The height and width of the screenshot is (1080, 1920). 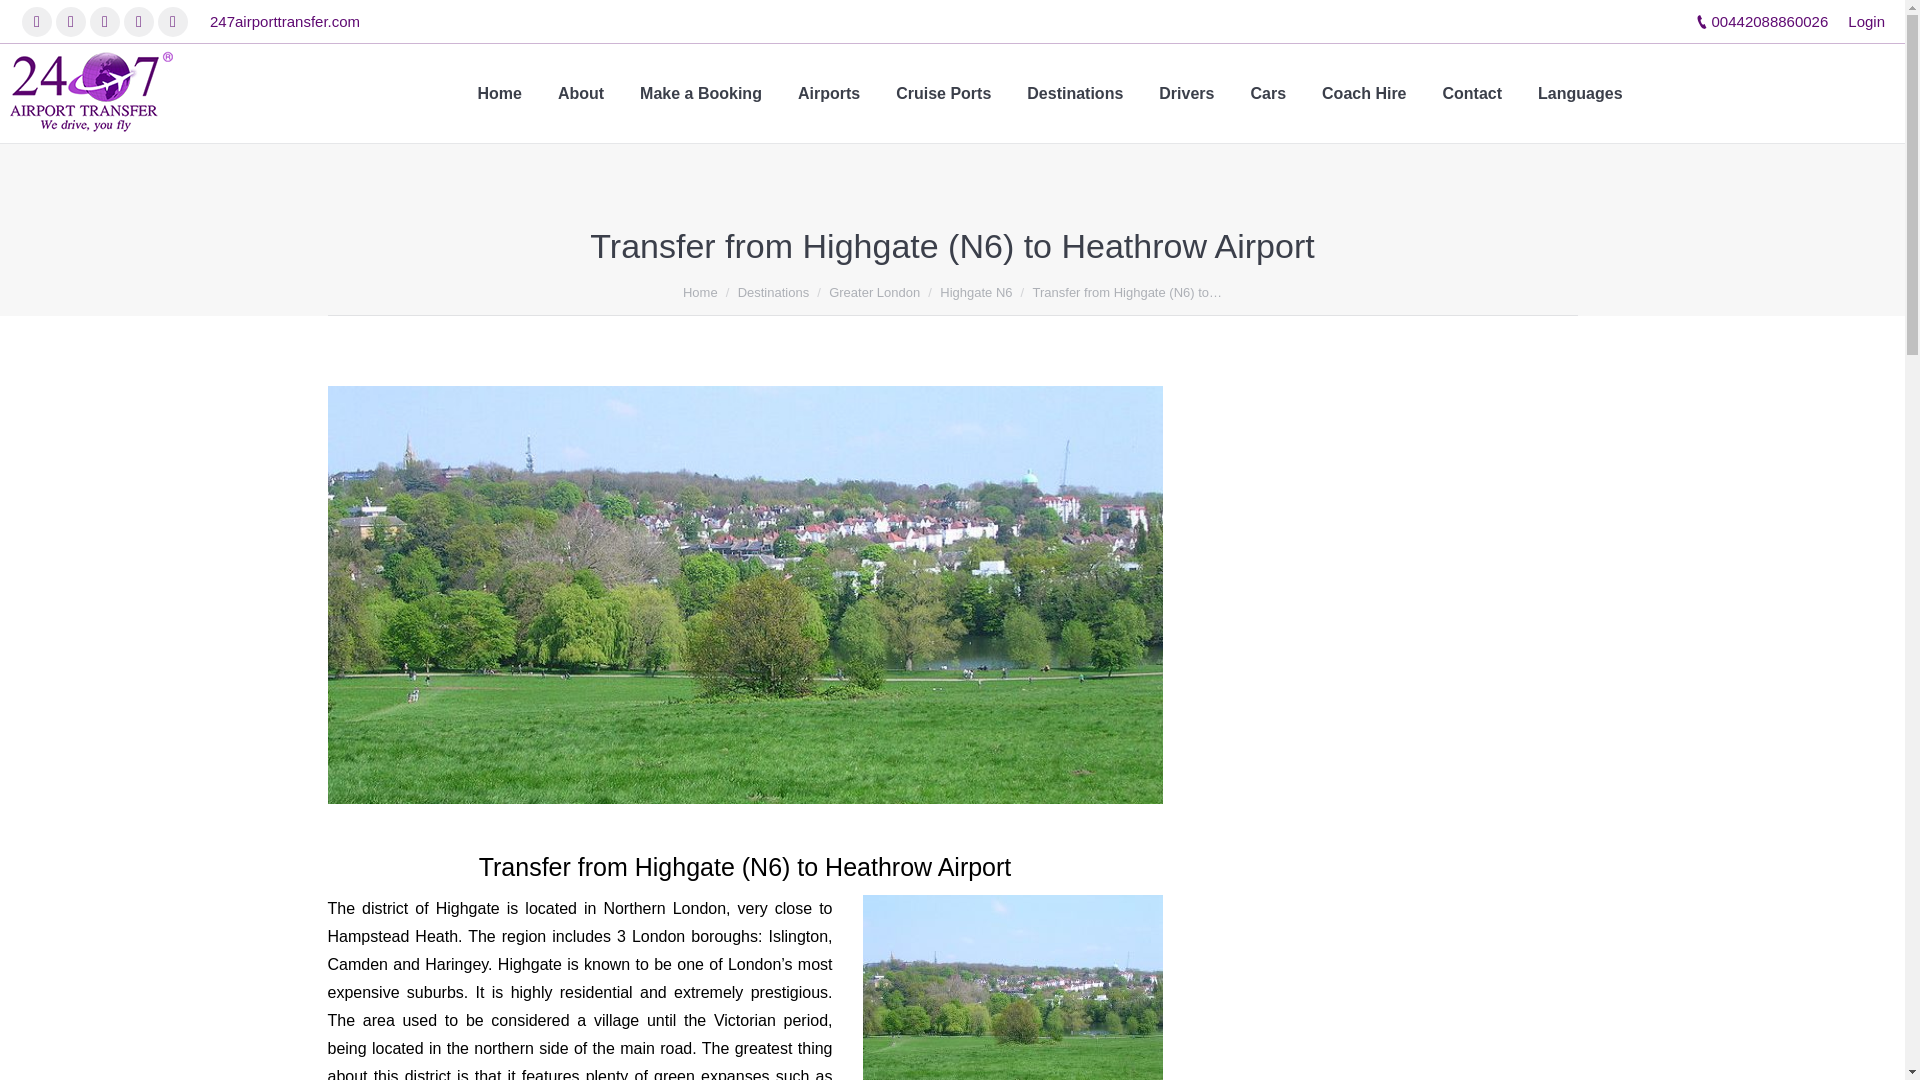 I want to click on Instagram, so click(x=104, y=21).